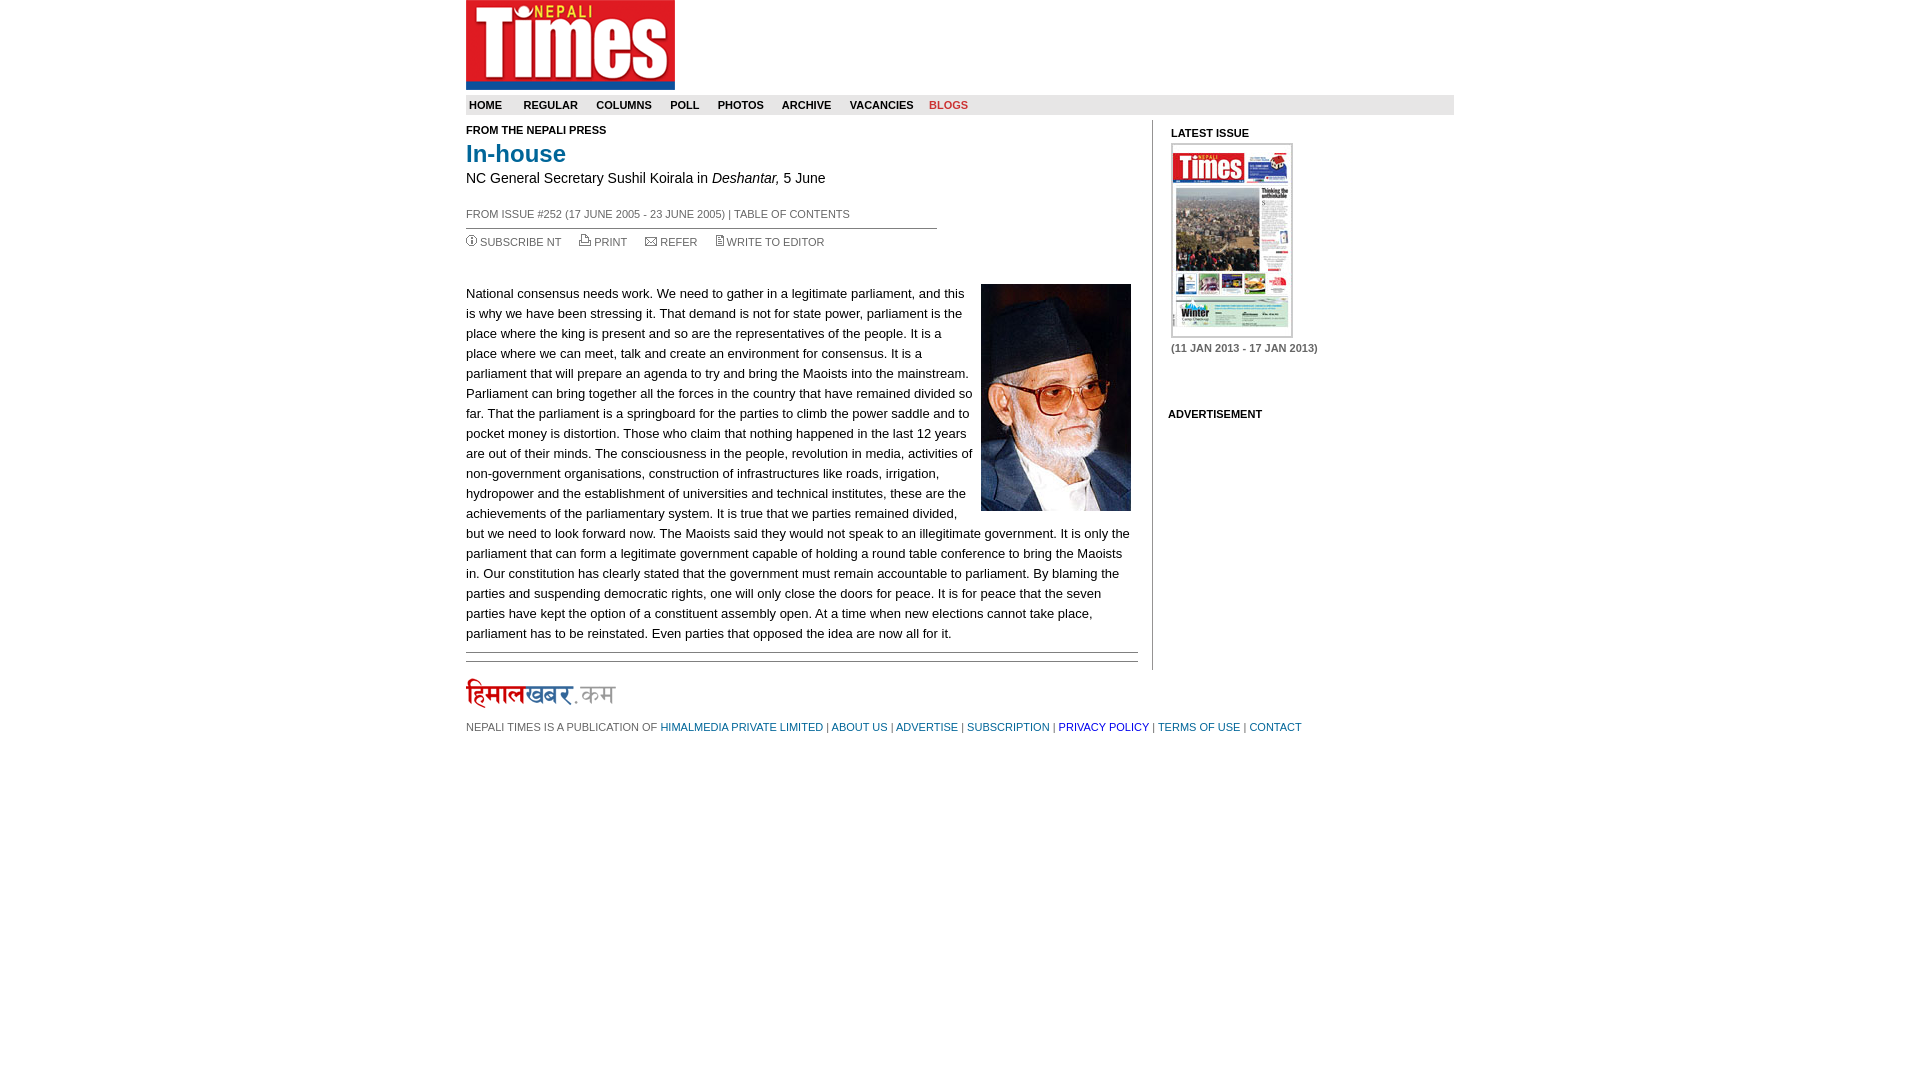  I want to click on PHOTOS, so click(741, 105).